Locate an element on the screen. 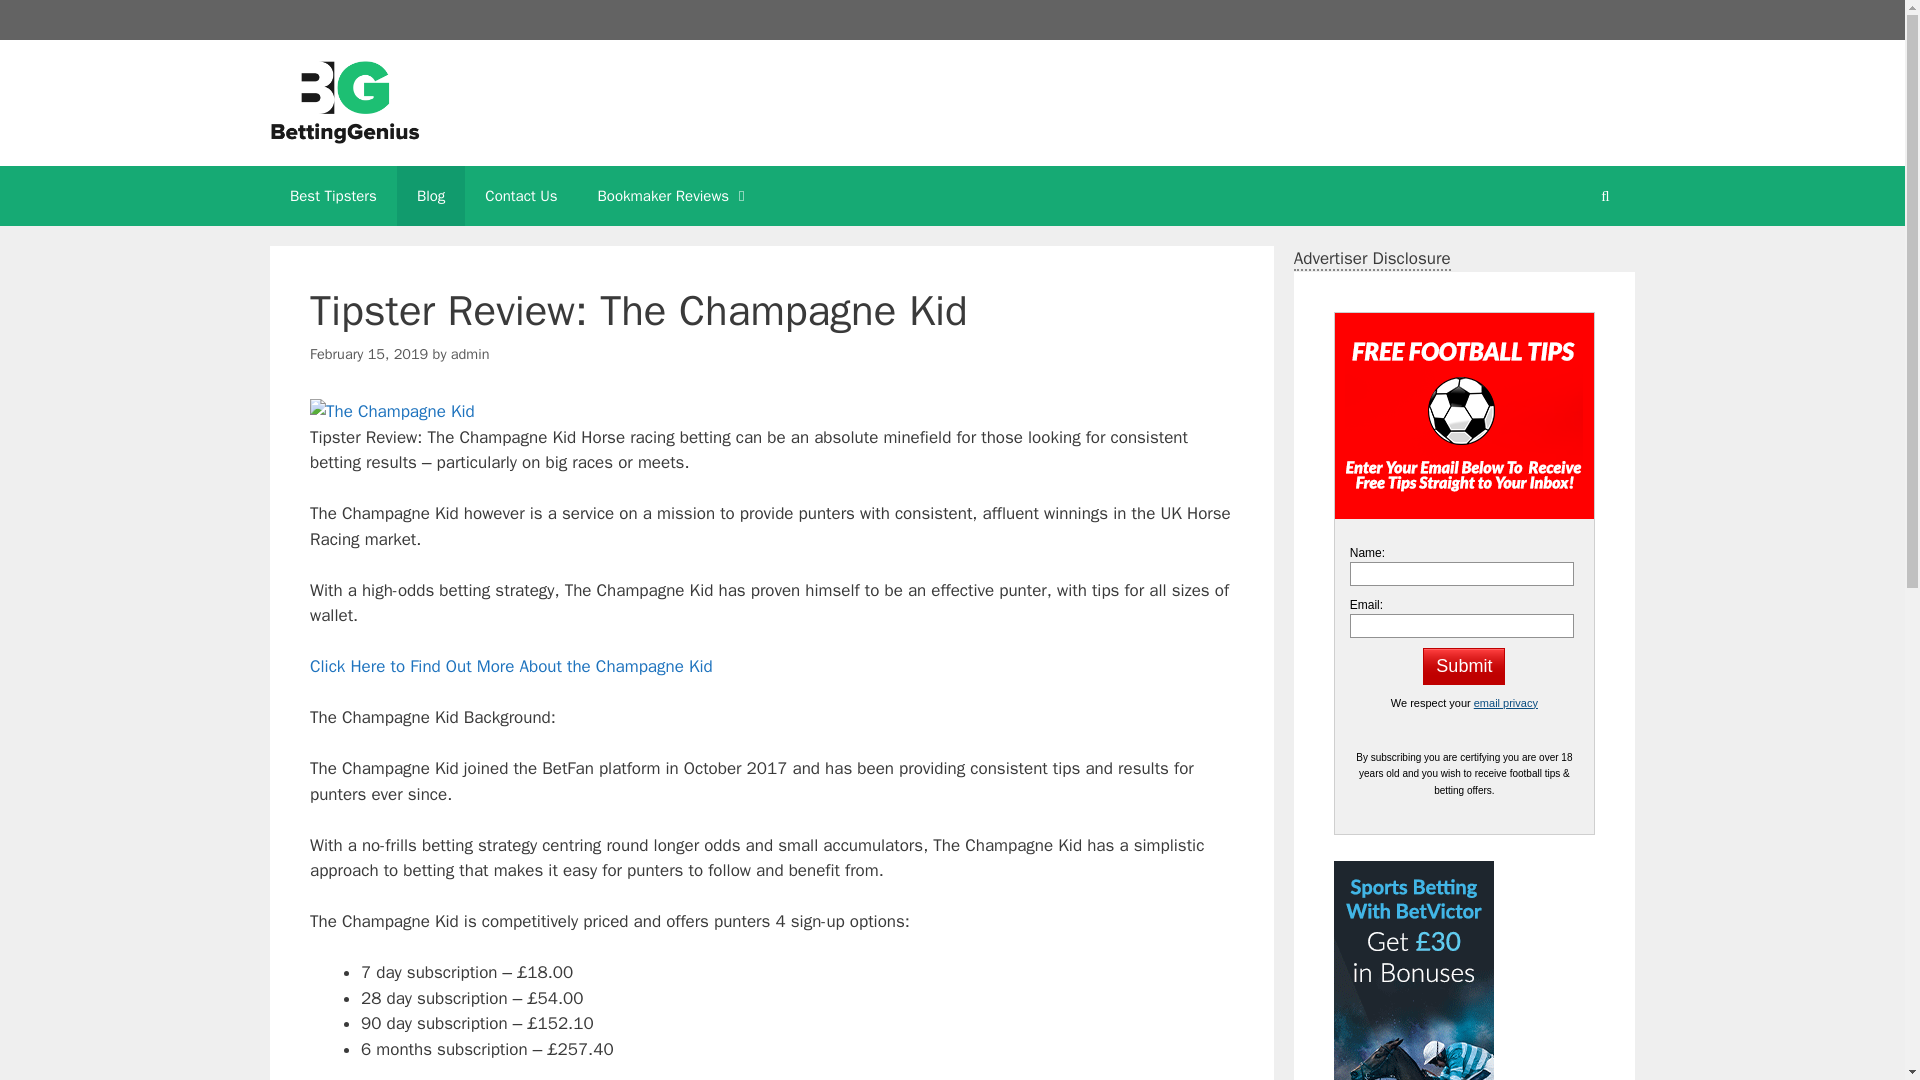 The height and width of the screenshot is (1080, 1920). Contact Us is located at coordinates (520, 196).